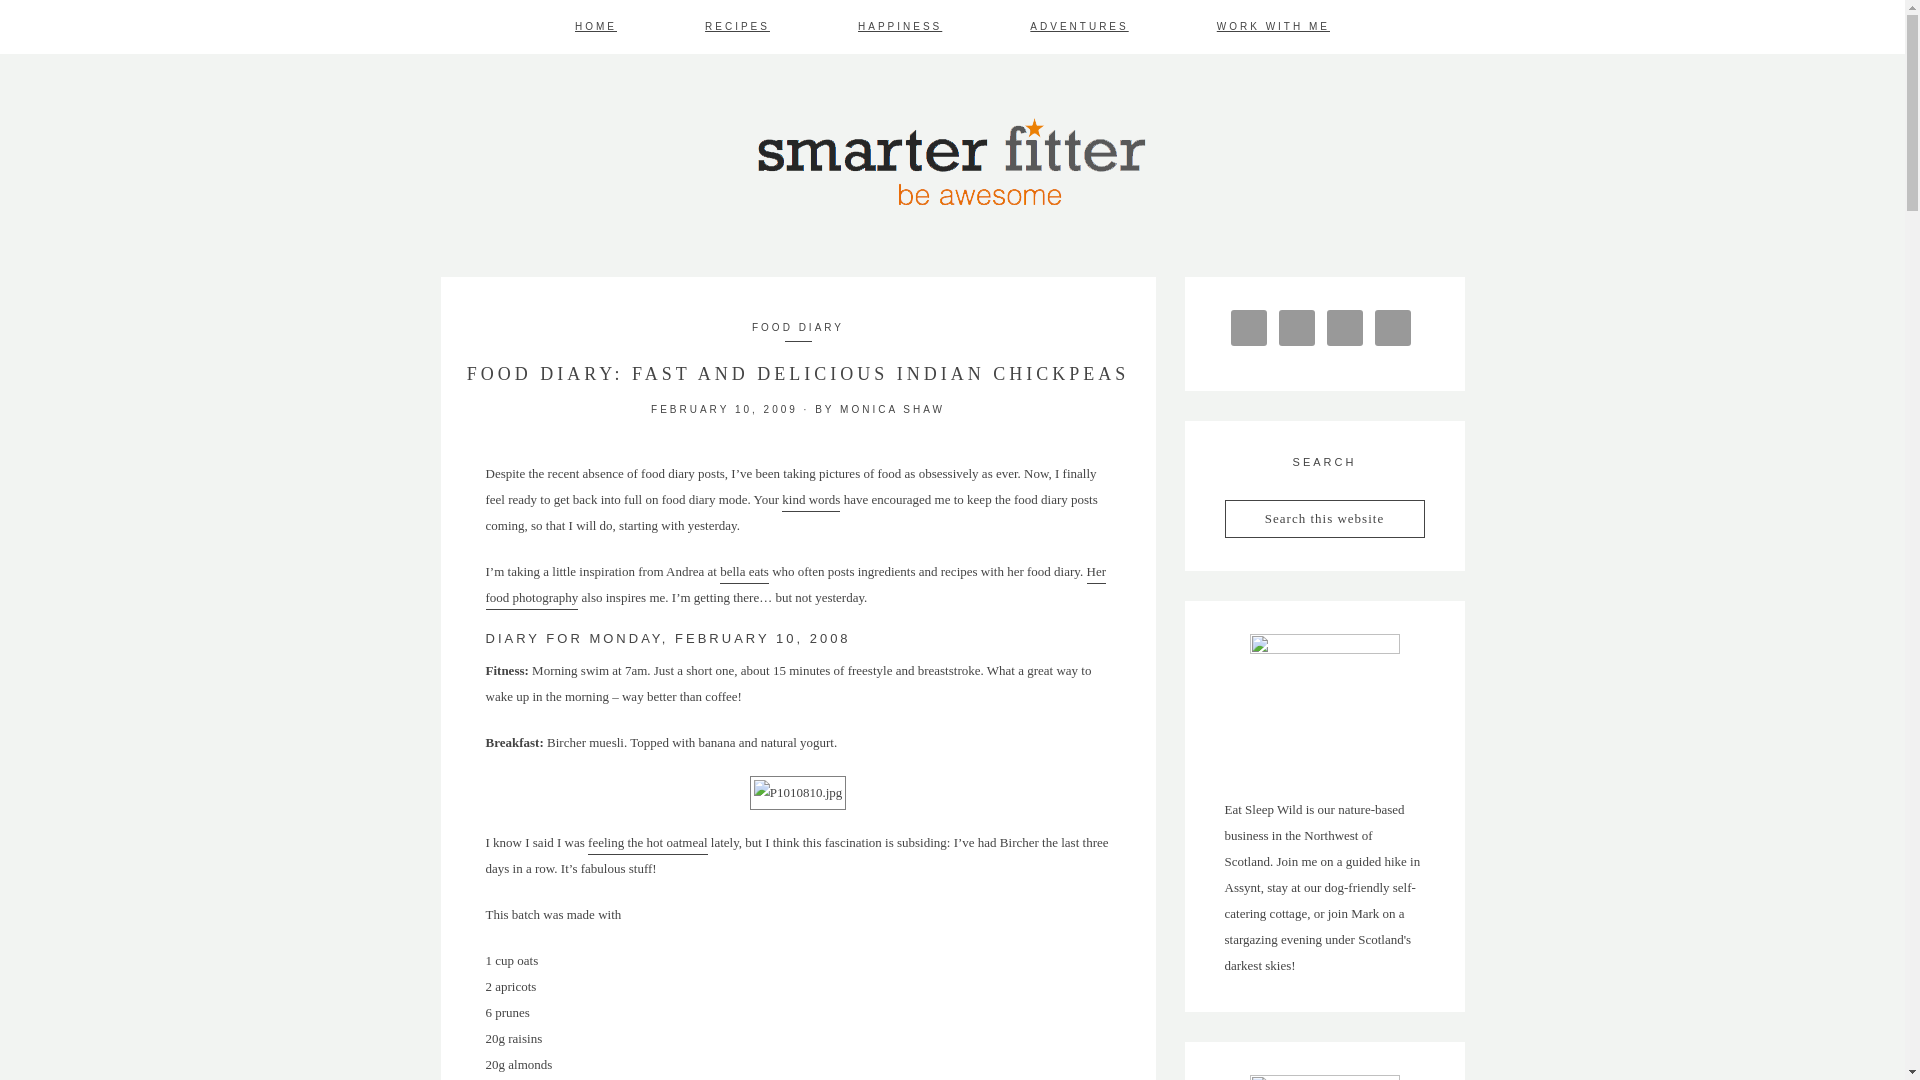 Image resolution: width=1920 pixels, height=1080 pixels. I want to click on WORK WITH ME, so click(1274, 27).